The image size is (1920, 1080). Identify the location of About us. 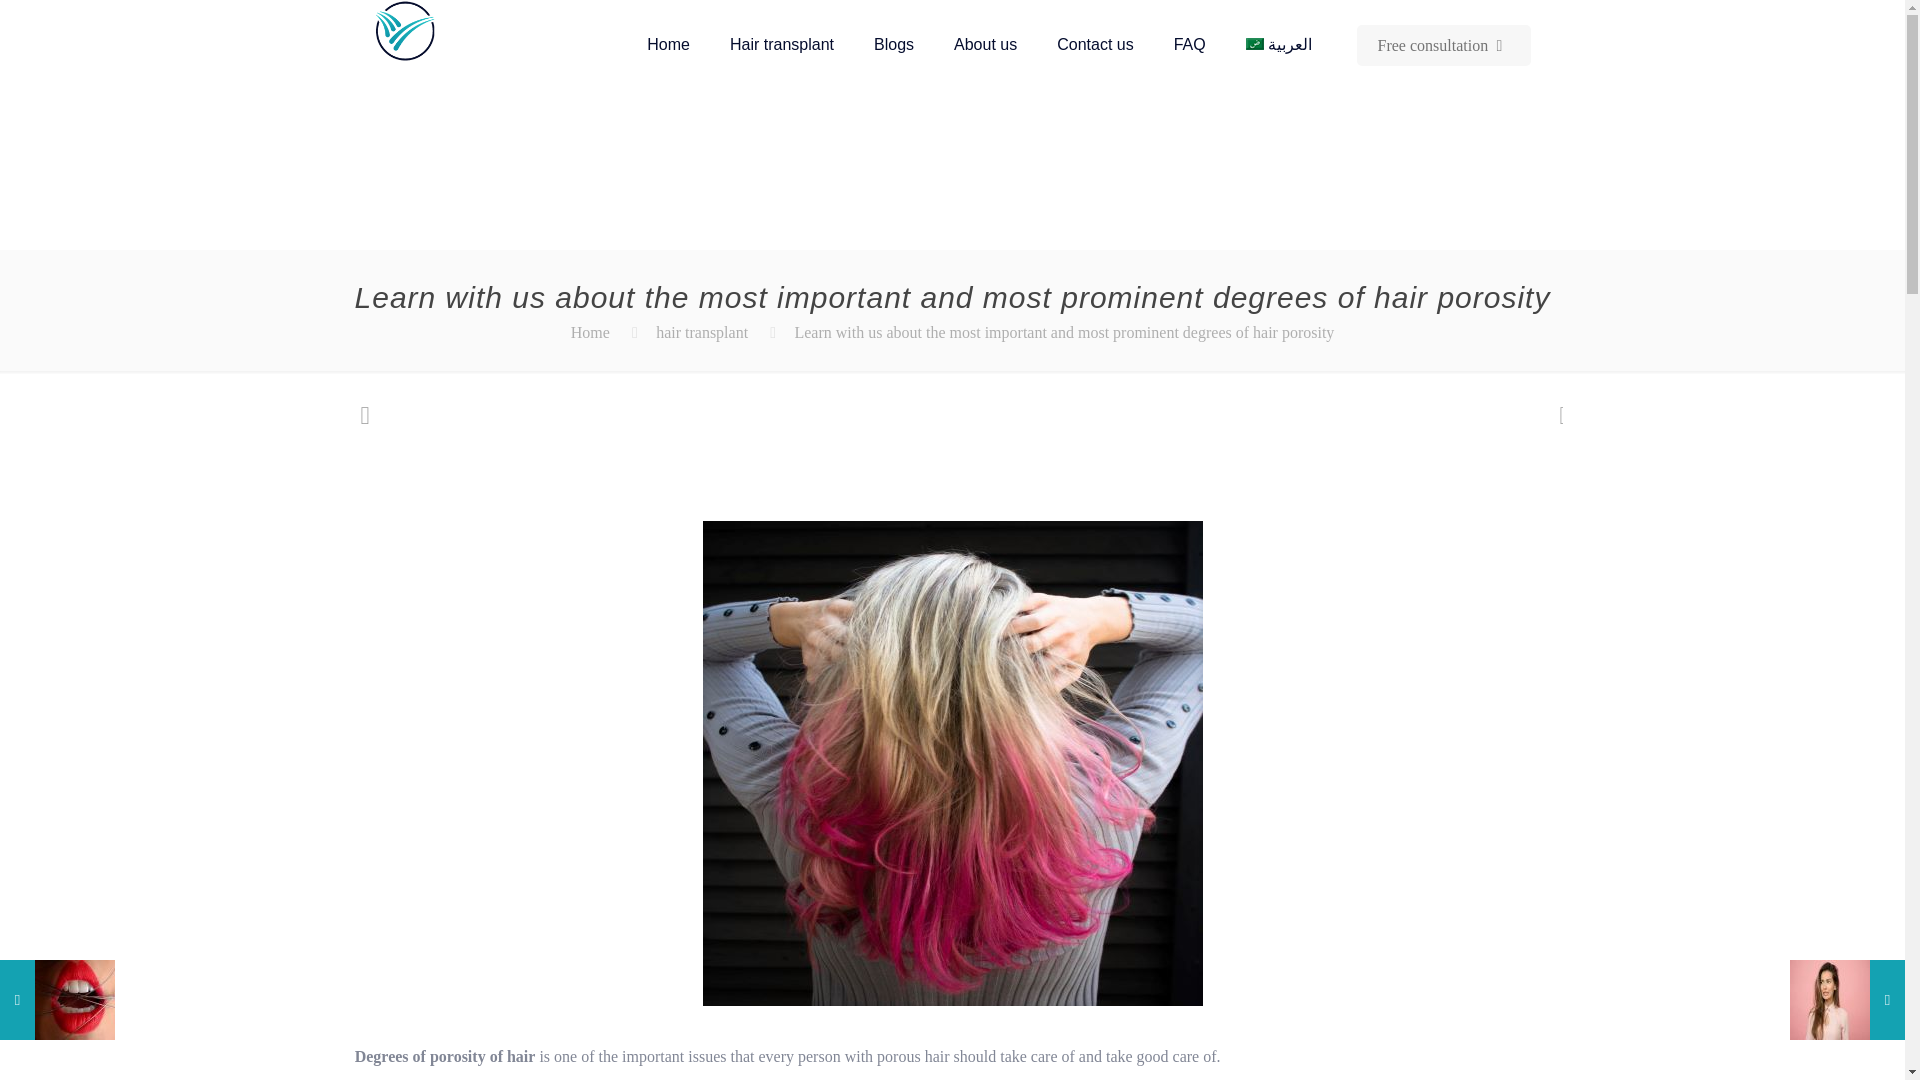
(984, 44).